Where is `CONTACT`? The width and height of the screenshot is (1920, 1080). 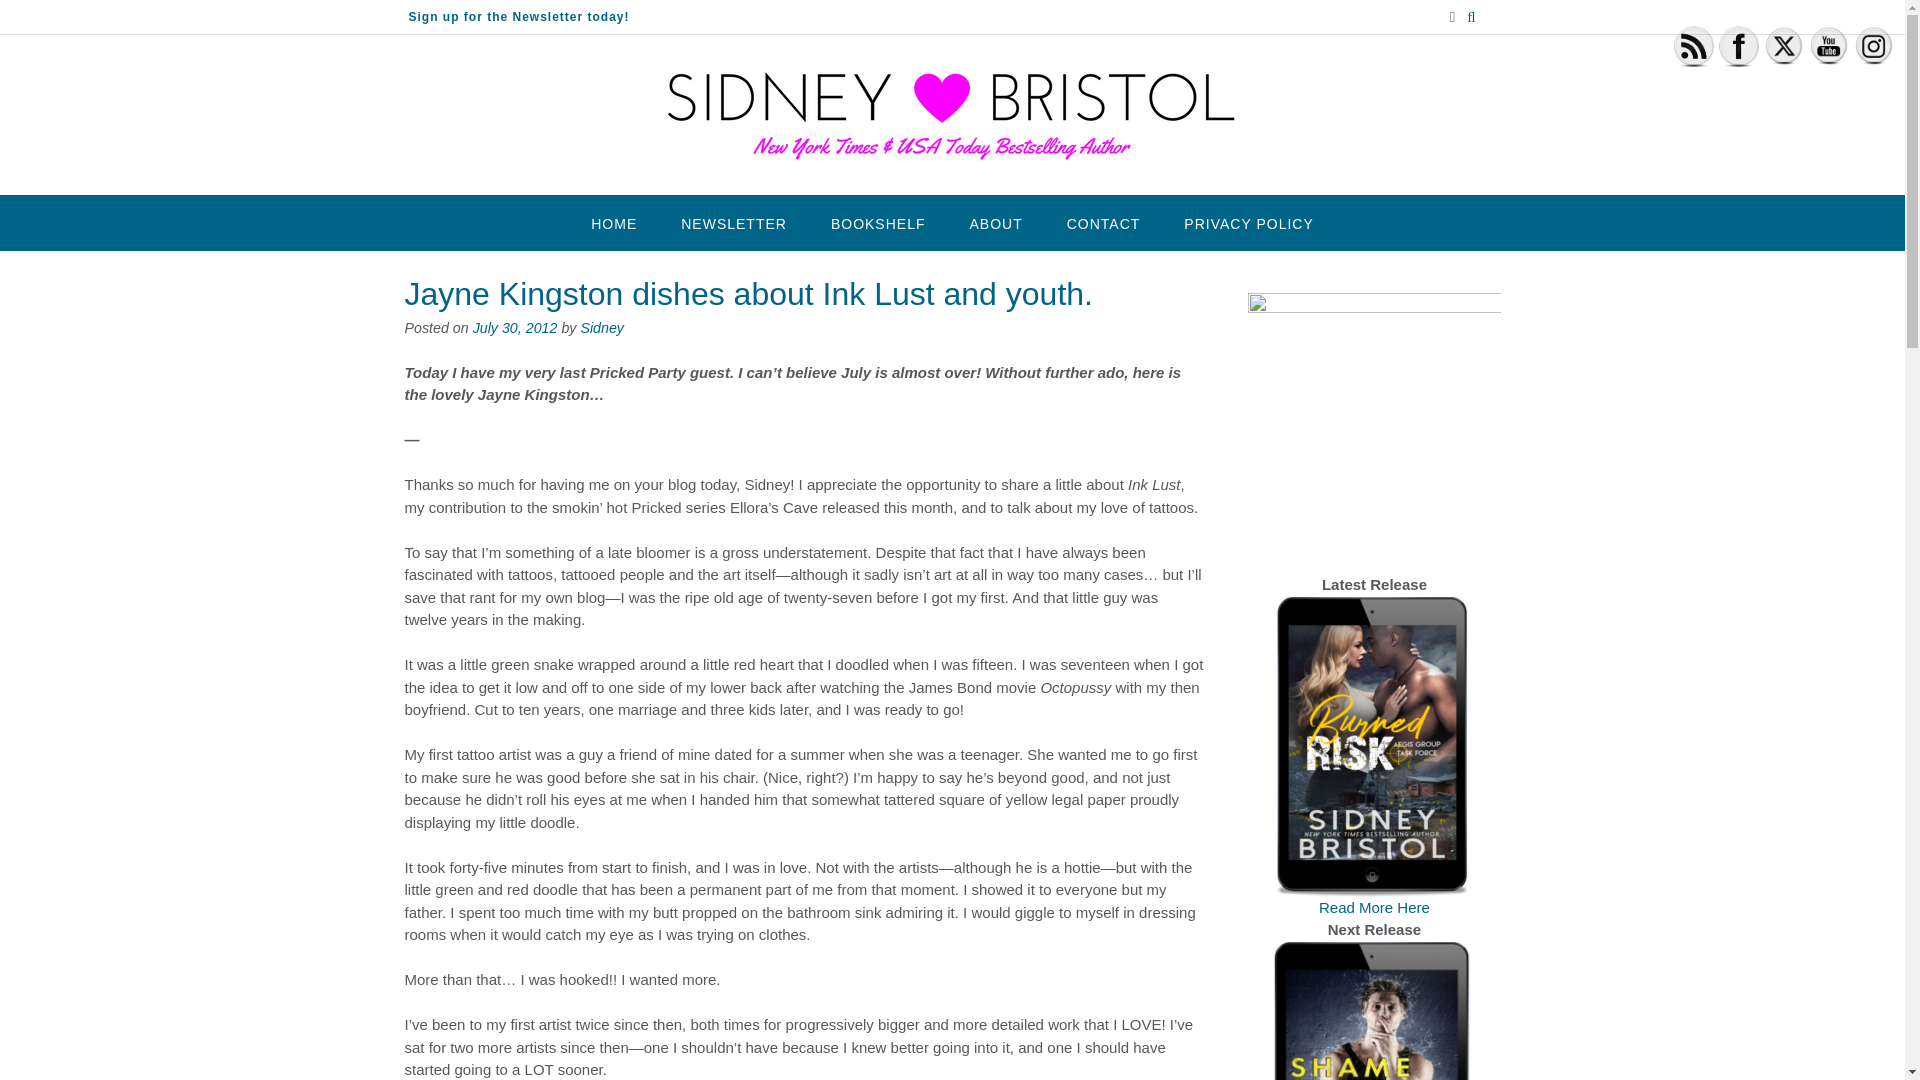 CONTACT is located at coordinates (1104, 222).